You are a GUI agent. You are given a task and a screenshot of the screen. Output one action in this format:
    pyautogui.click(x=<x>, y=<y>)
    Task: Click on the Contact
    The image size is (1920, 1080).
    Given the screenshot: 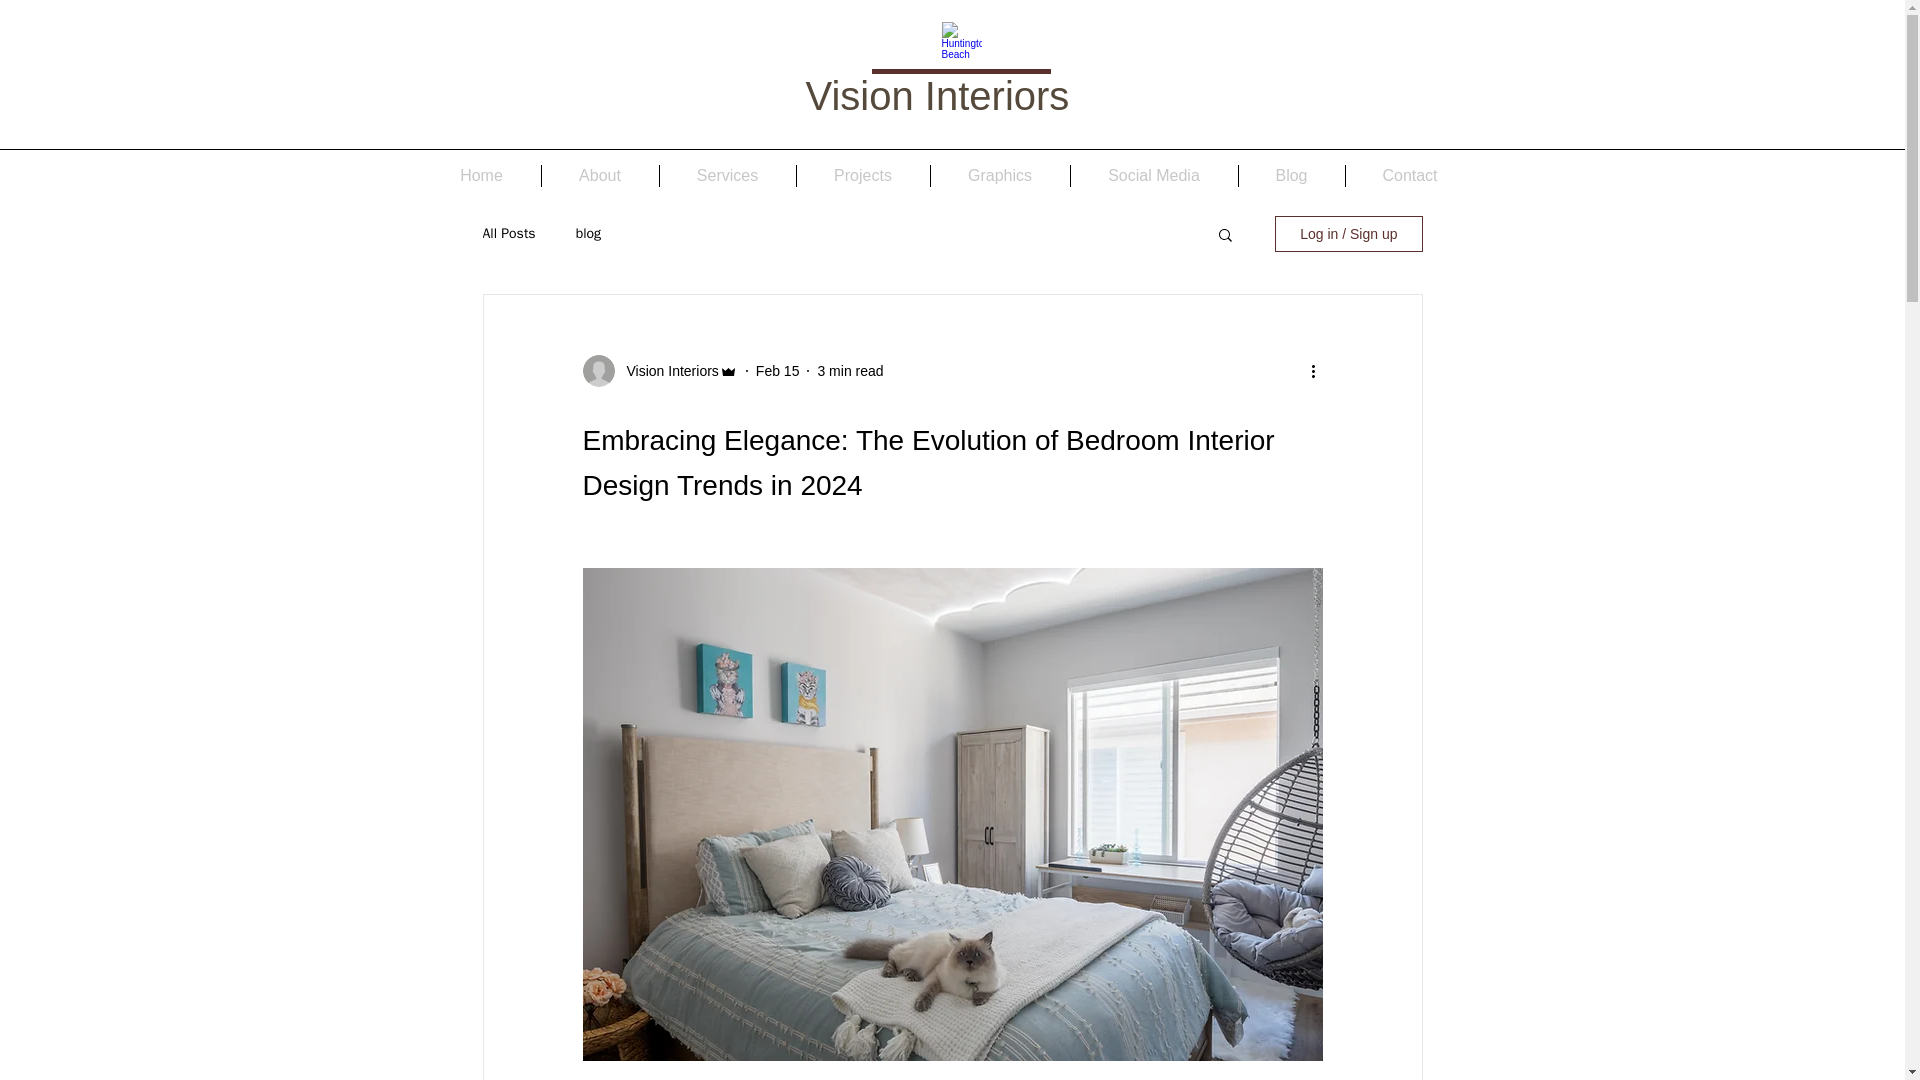 What is the action you would take?
    pyautogui.click(x=1410, y=176)
    